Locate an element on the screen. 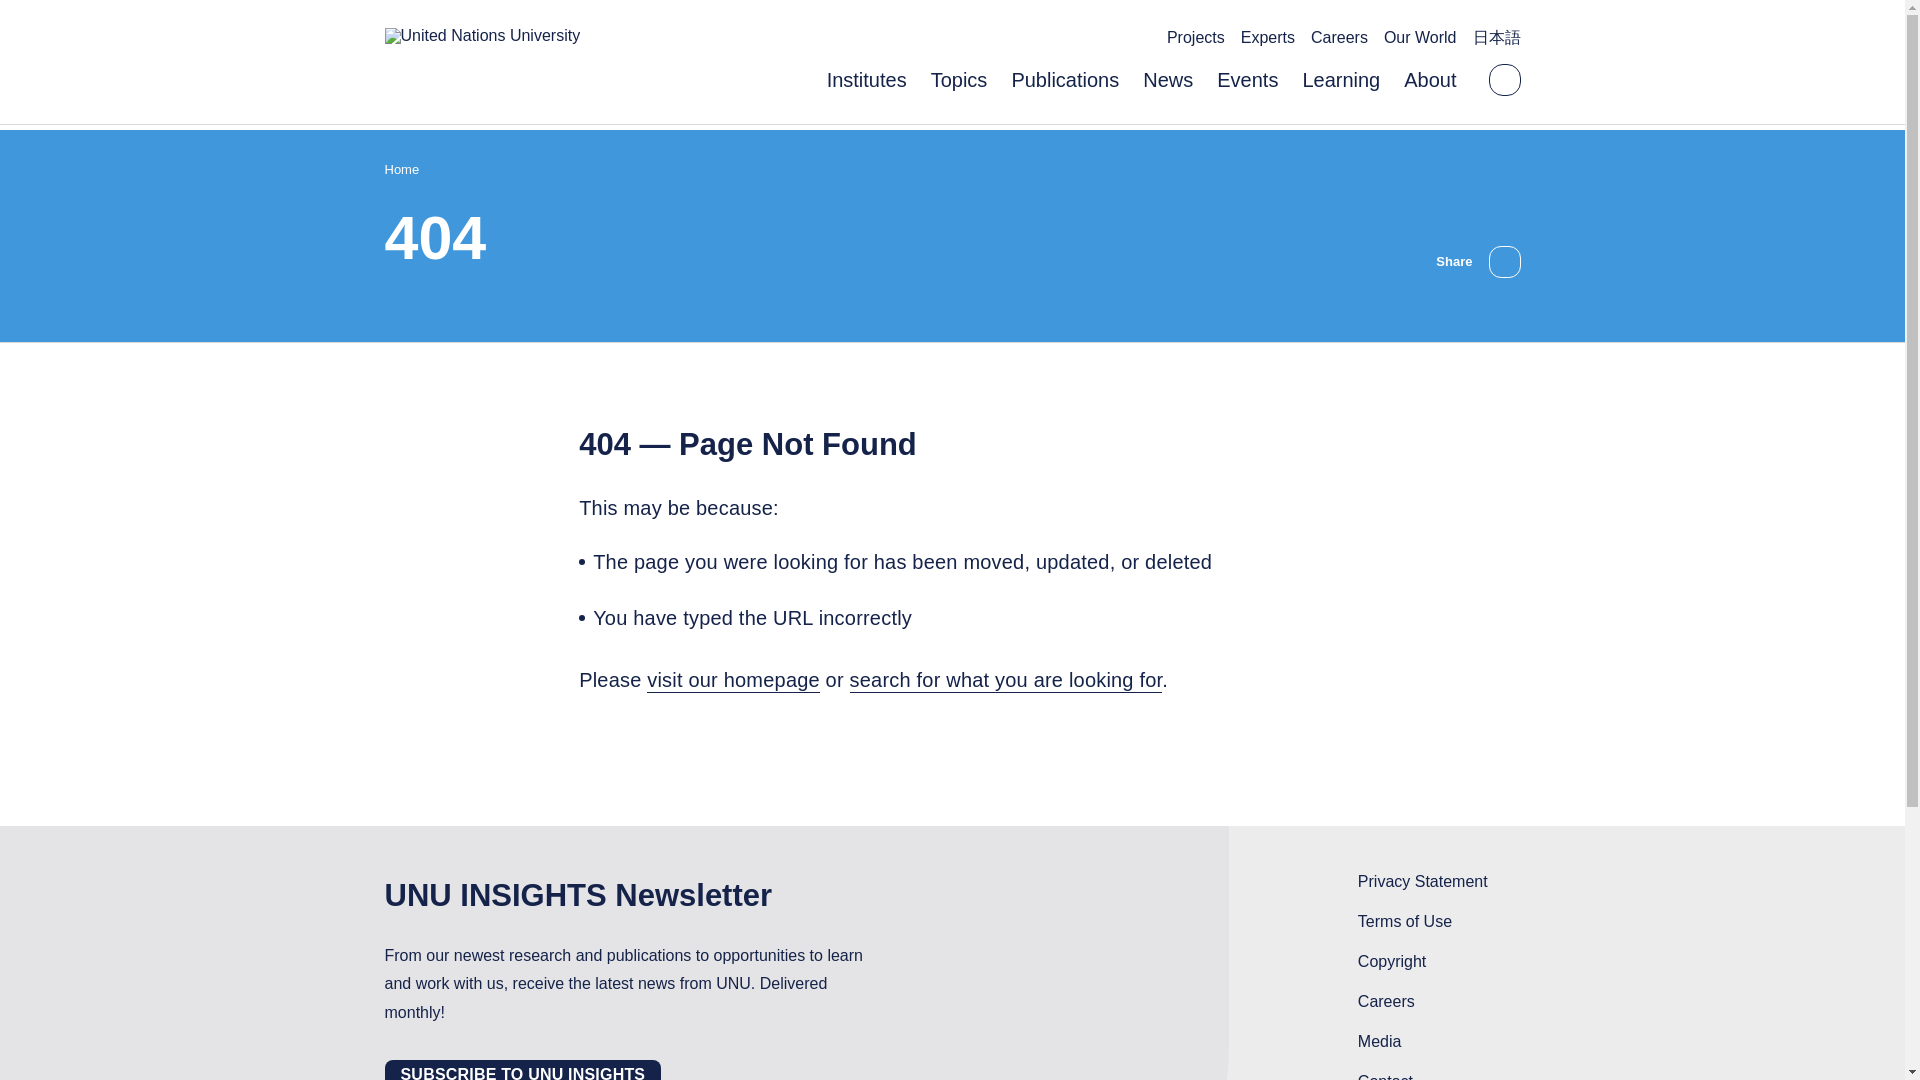 The width and height of the screenshot is (1920, 1080). Topics is located at coordinates (960, 80).